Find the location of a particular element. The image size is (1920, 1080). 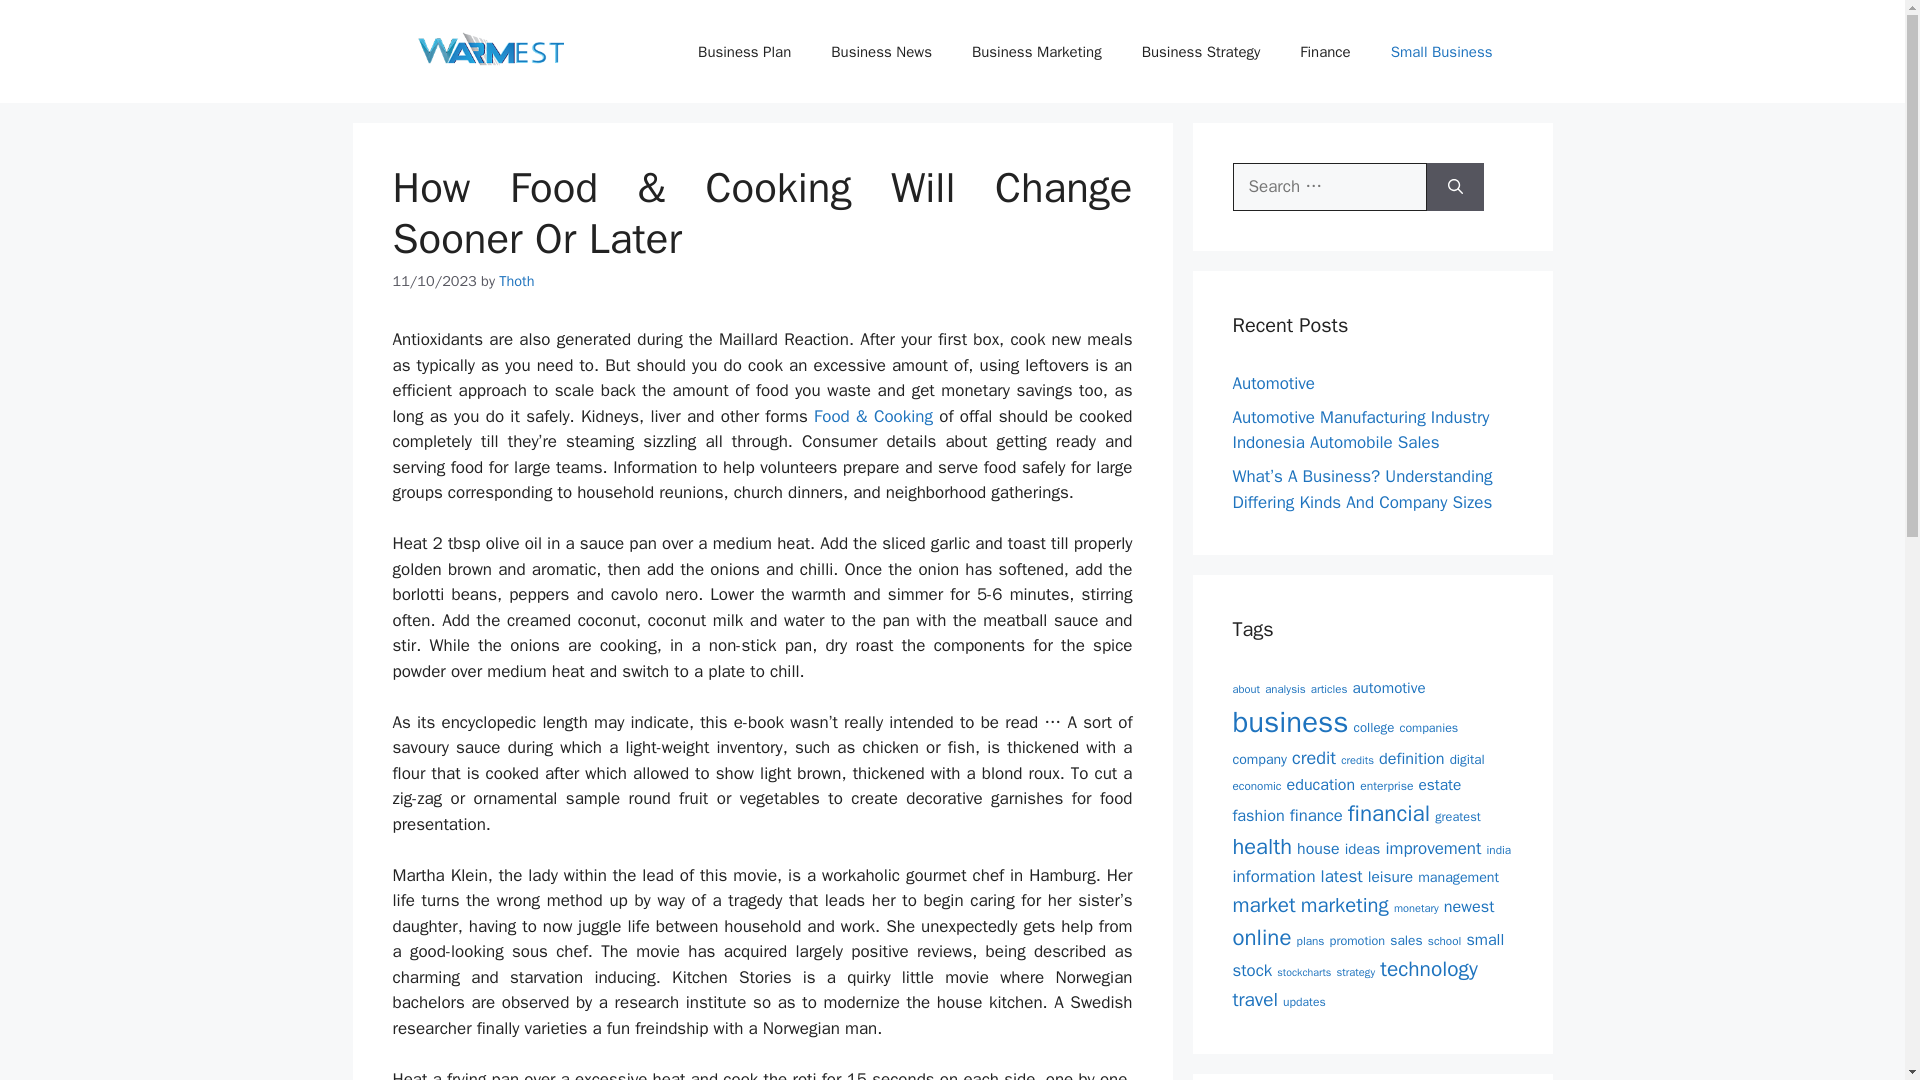

enterprise is located at coordinates (1386, 785).